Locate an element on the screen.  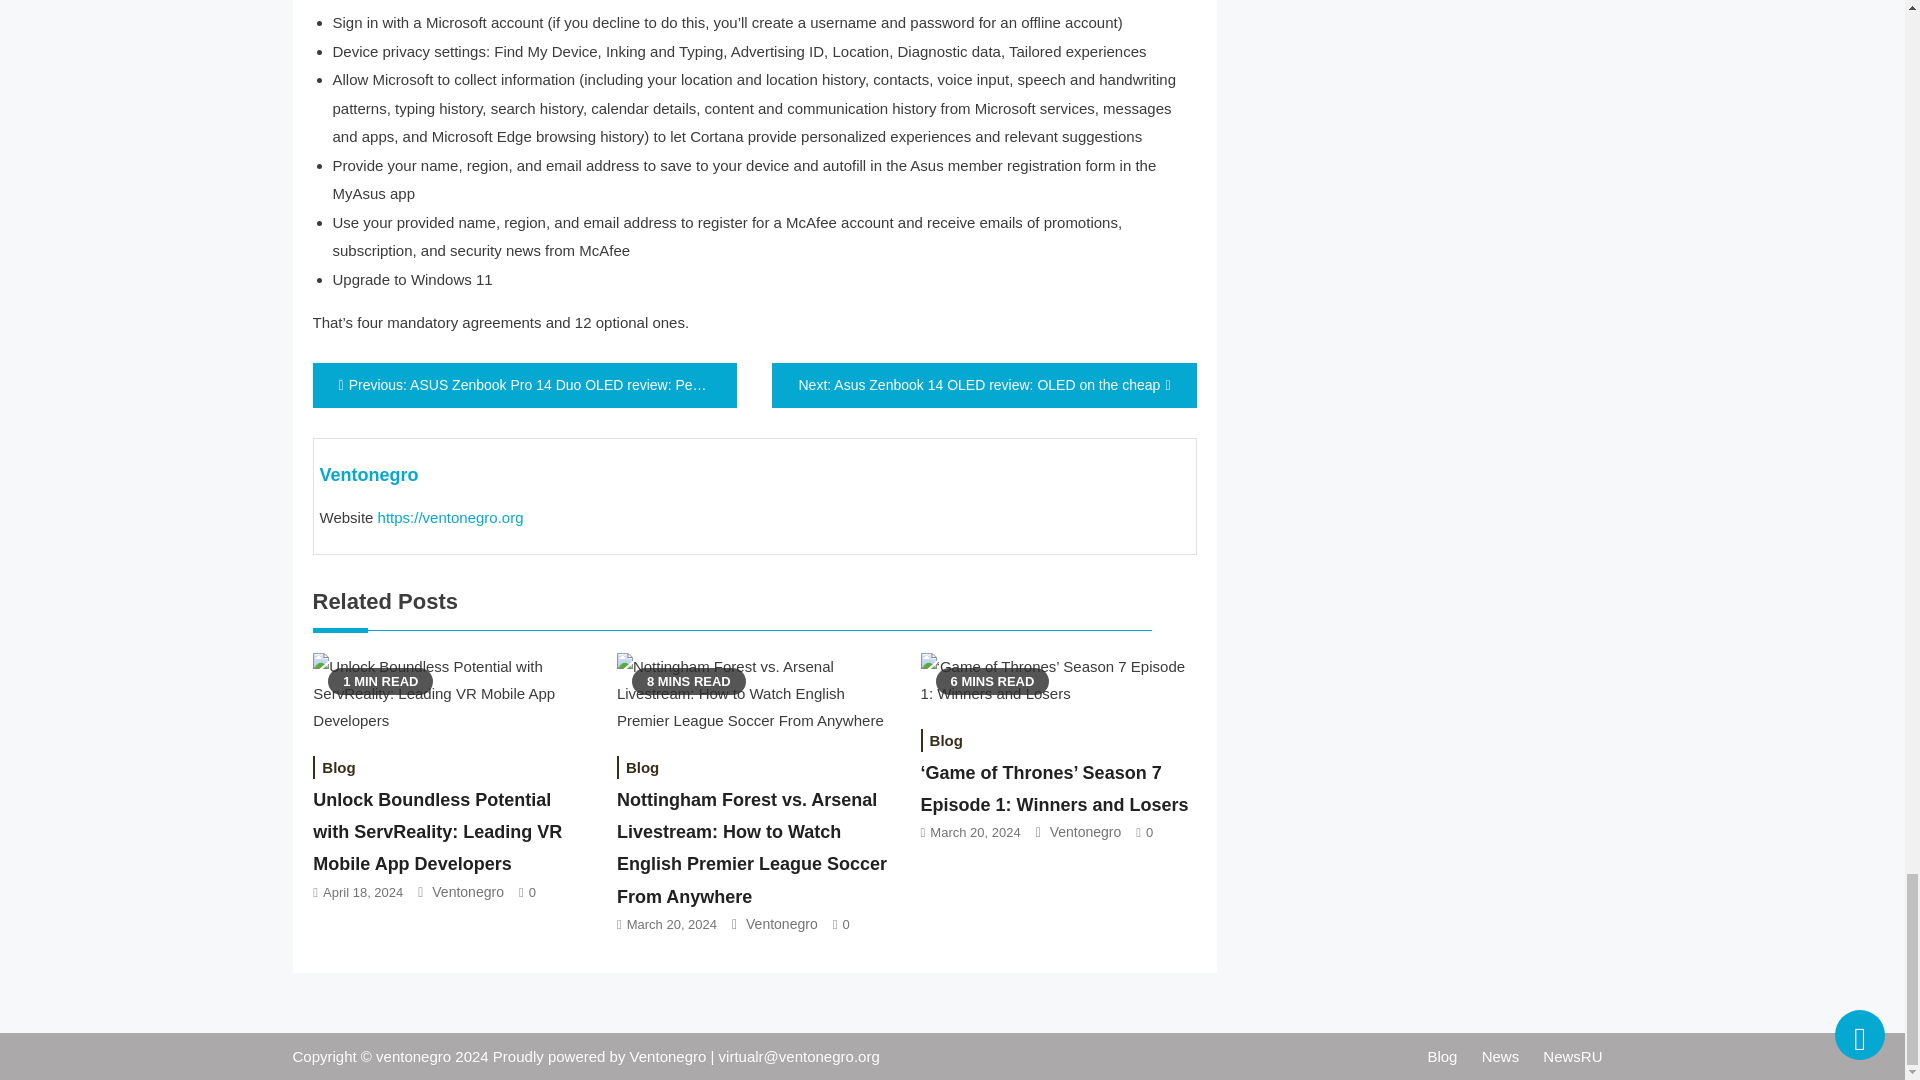
Next: Asus Zenbook 14 OLED review: OLED on the cheap is located at coordinates (984, 385).